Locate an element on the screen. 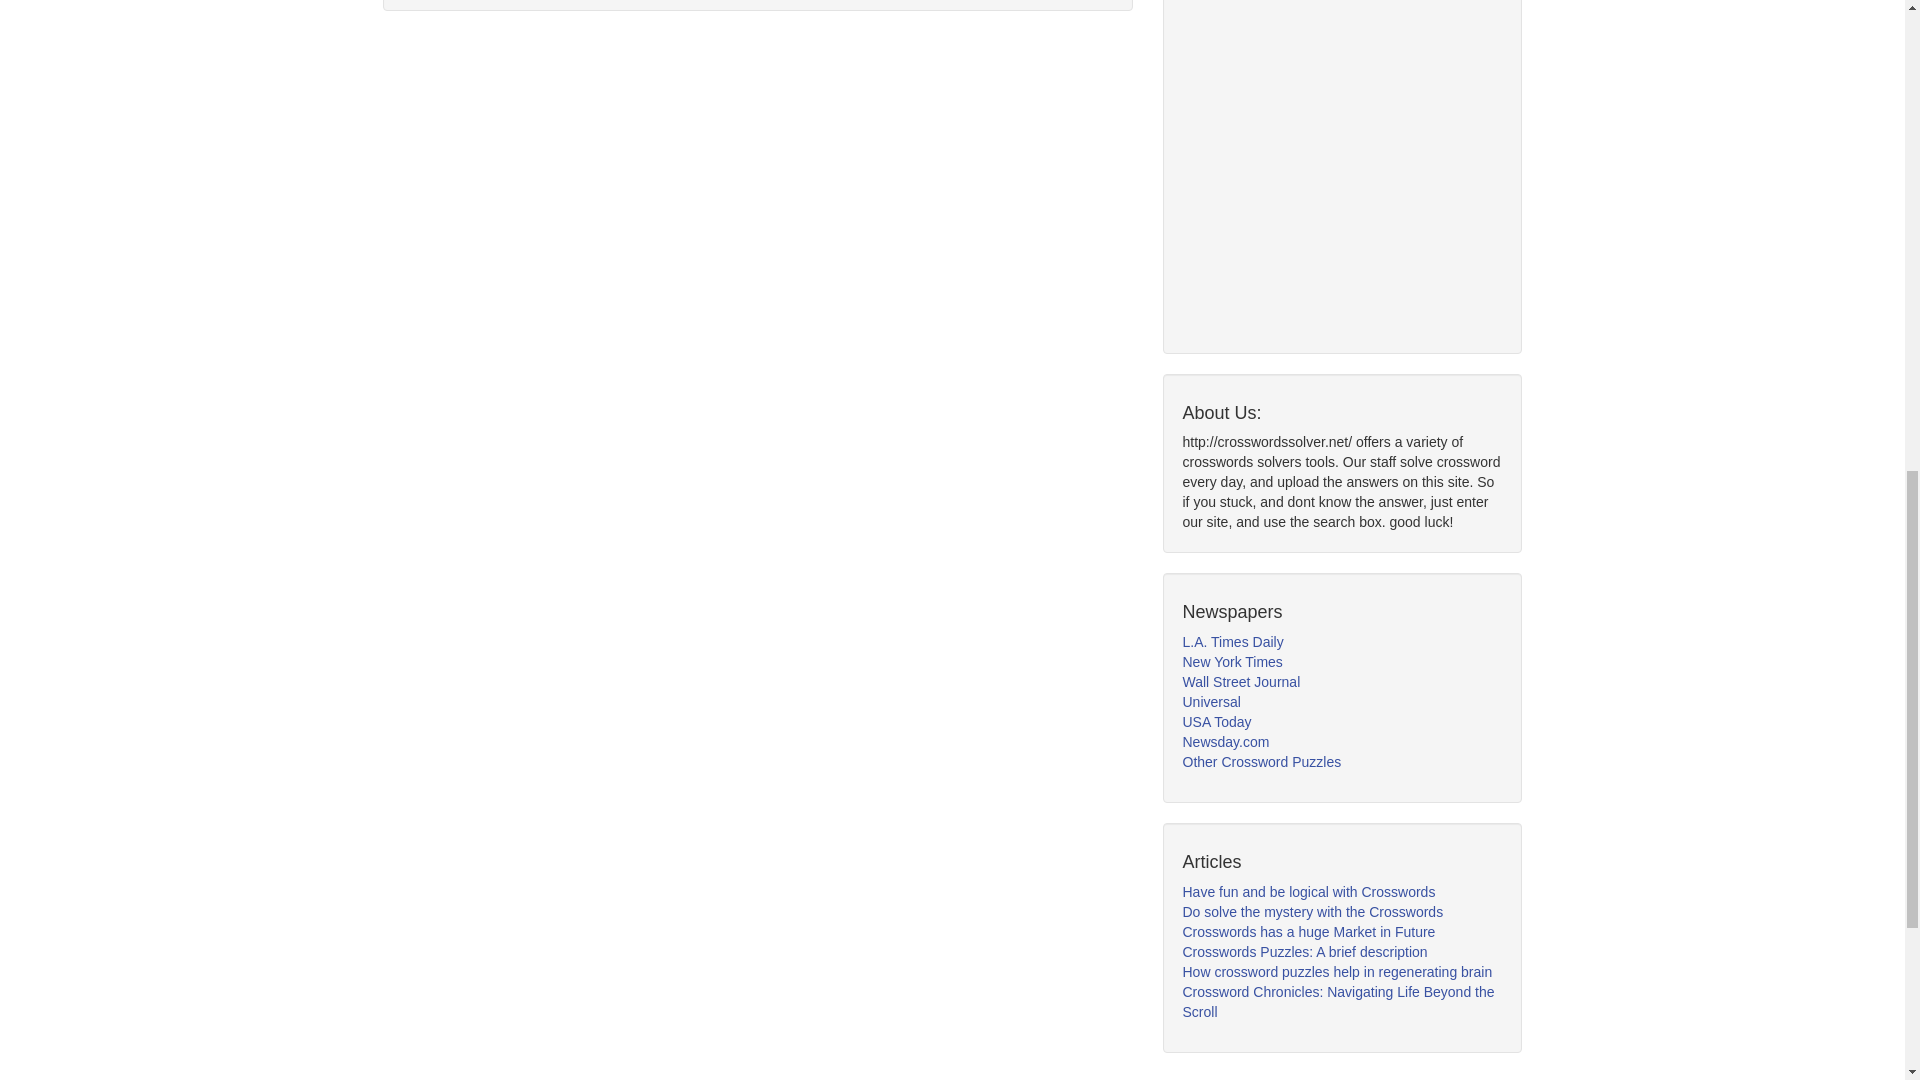 The width and height of the screenshot is (1920, 1080). New York Times is located at coordinates (1232, 662).